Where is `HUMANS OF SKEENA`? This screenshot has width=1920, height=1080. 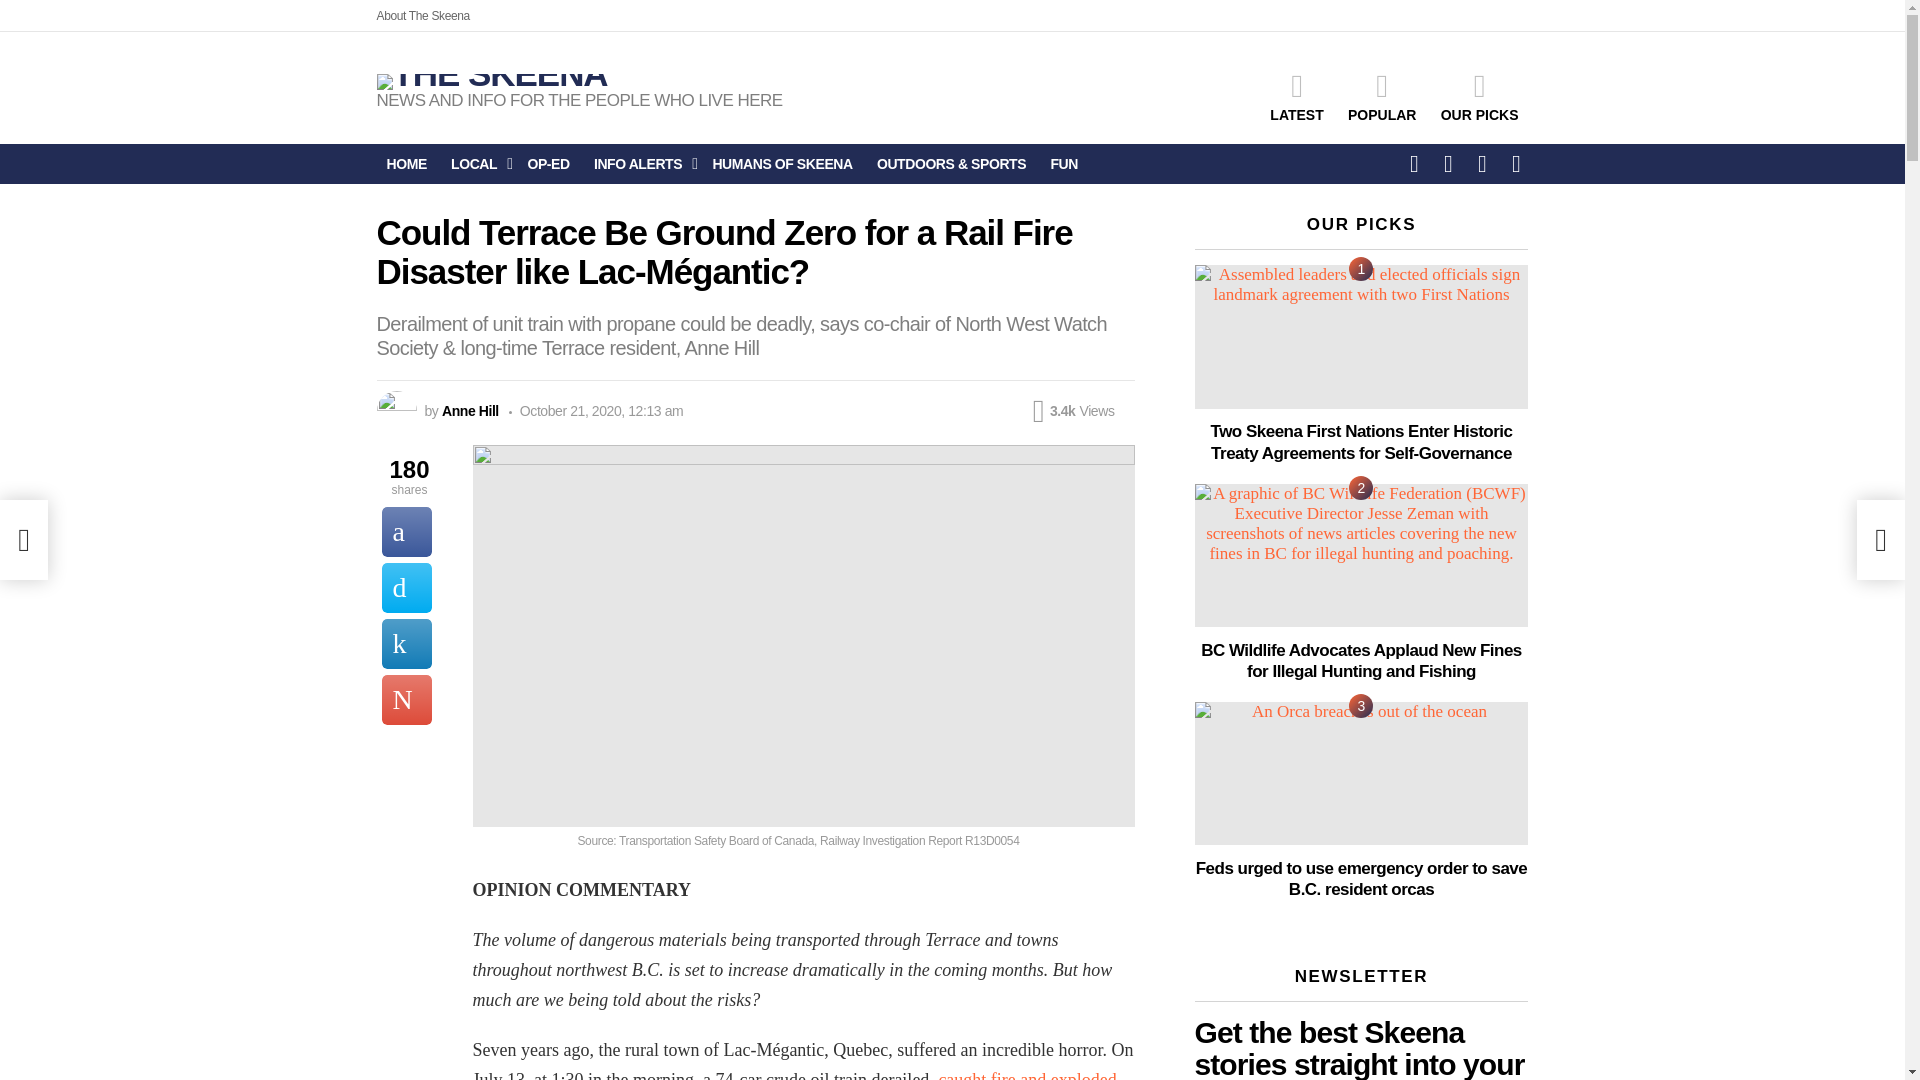
HUMANS OF SKEENA is located at coordinates (782, 164).